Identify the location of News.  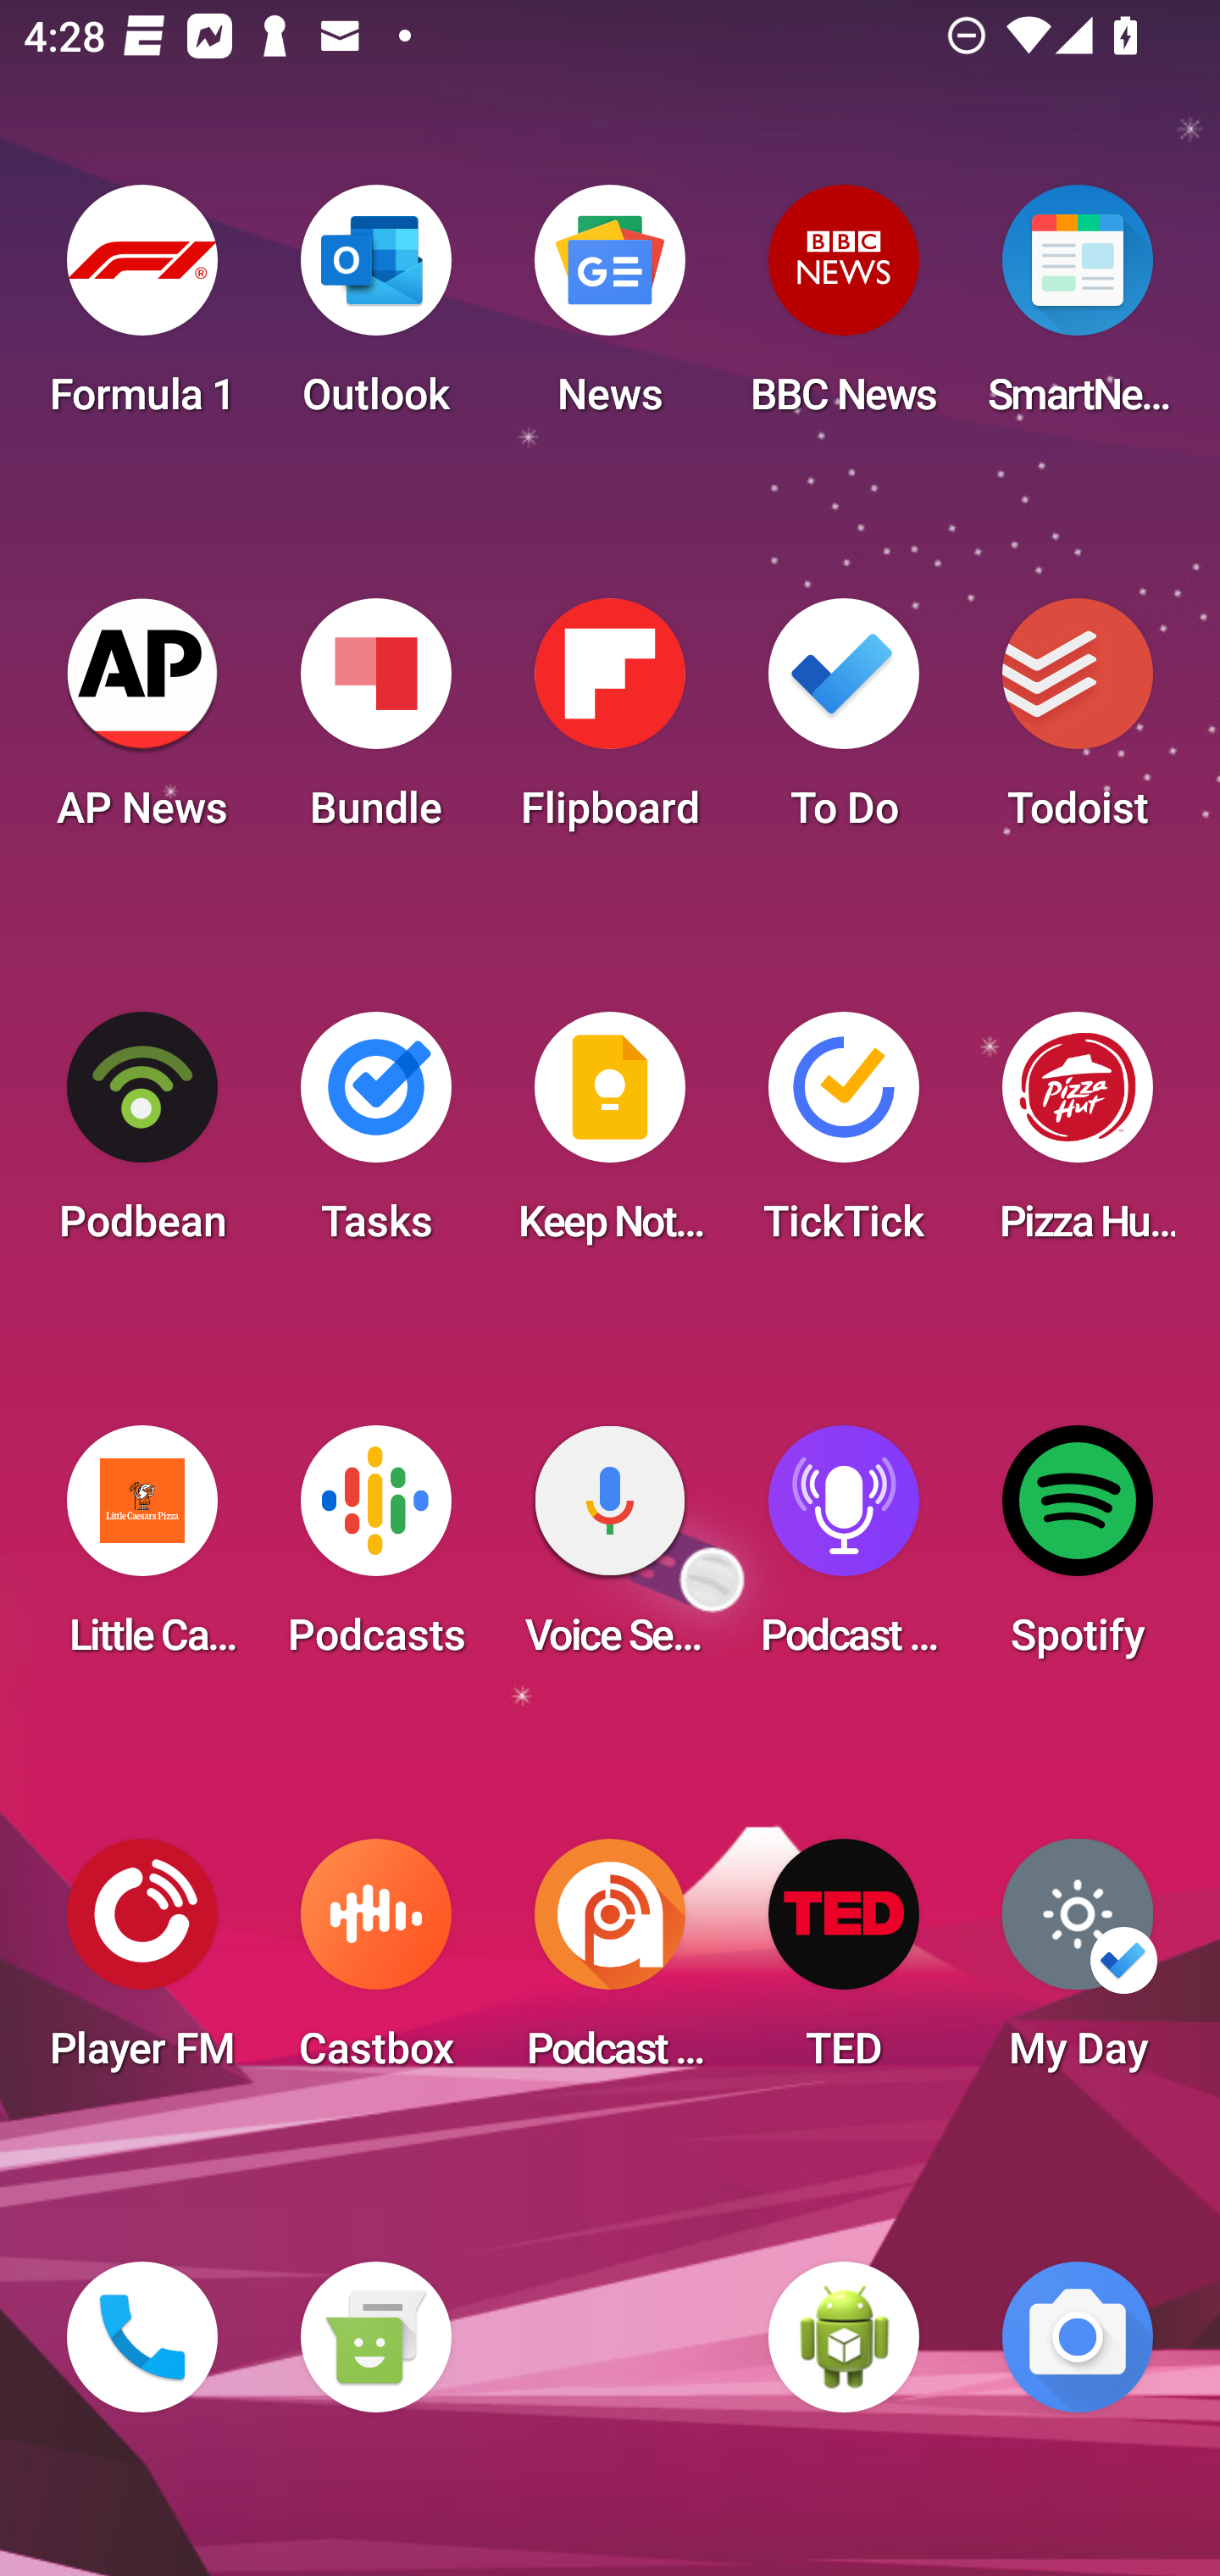
(610, 310).